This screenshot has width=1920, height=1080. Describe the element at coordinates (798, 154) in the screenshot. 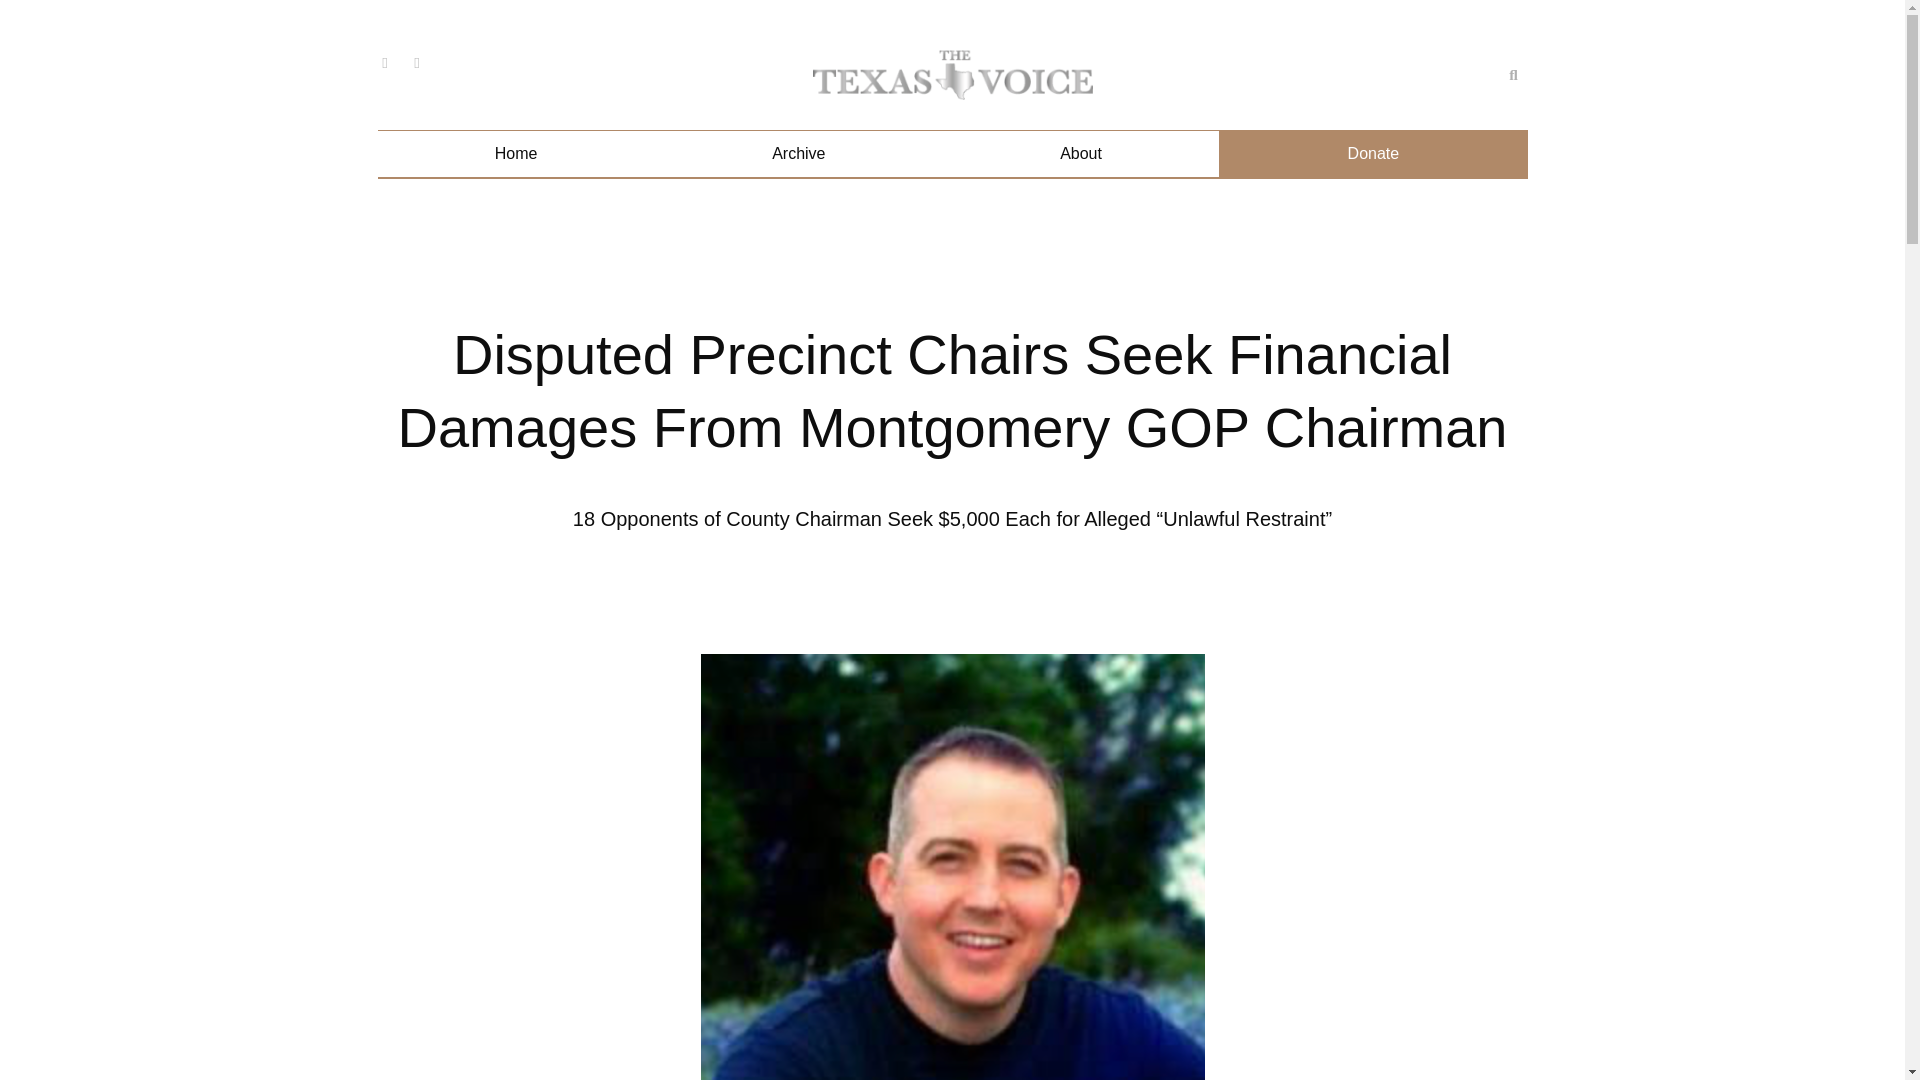

I see `Archive` at that location.